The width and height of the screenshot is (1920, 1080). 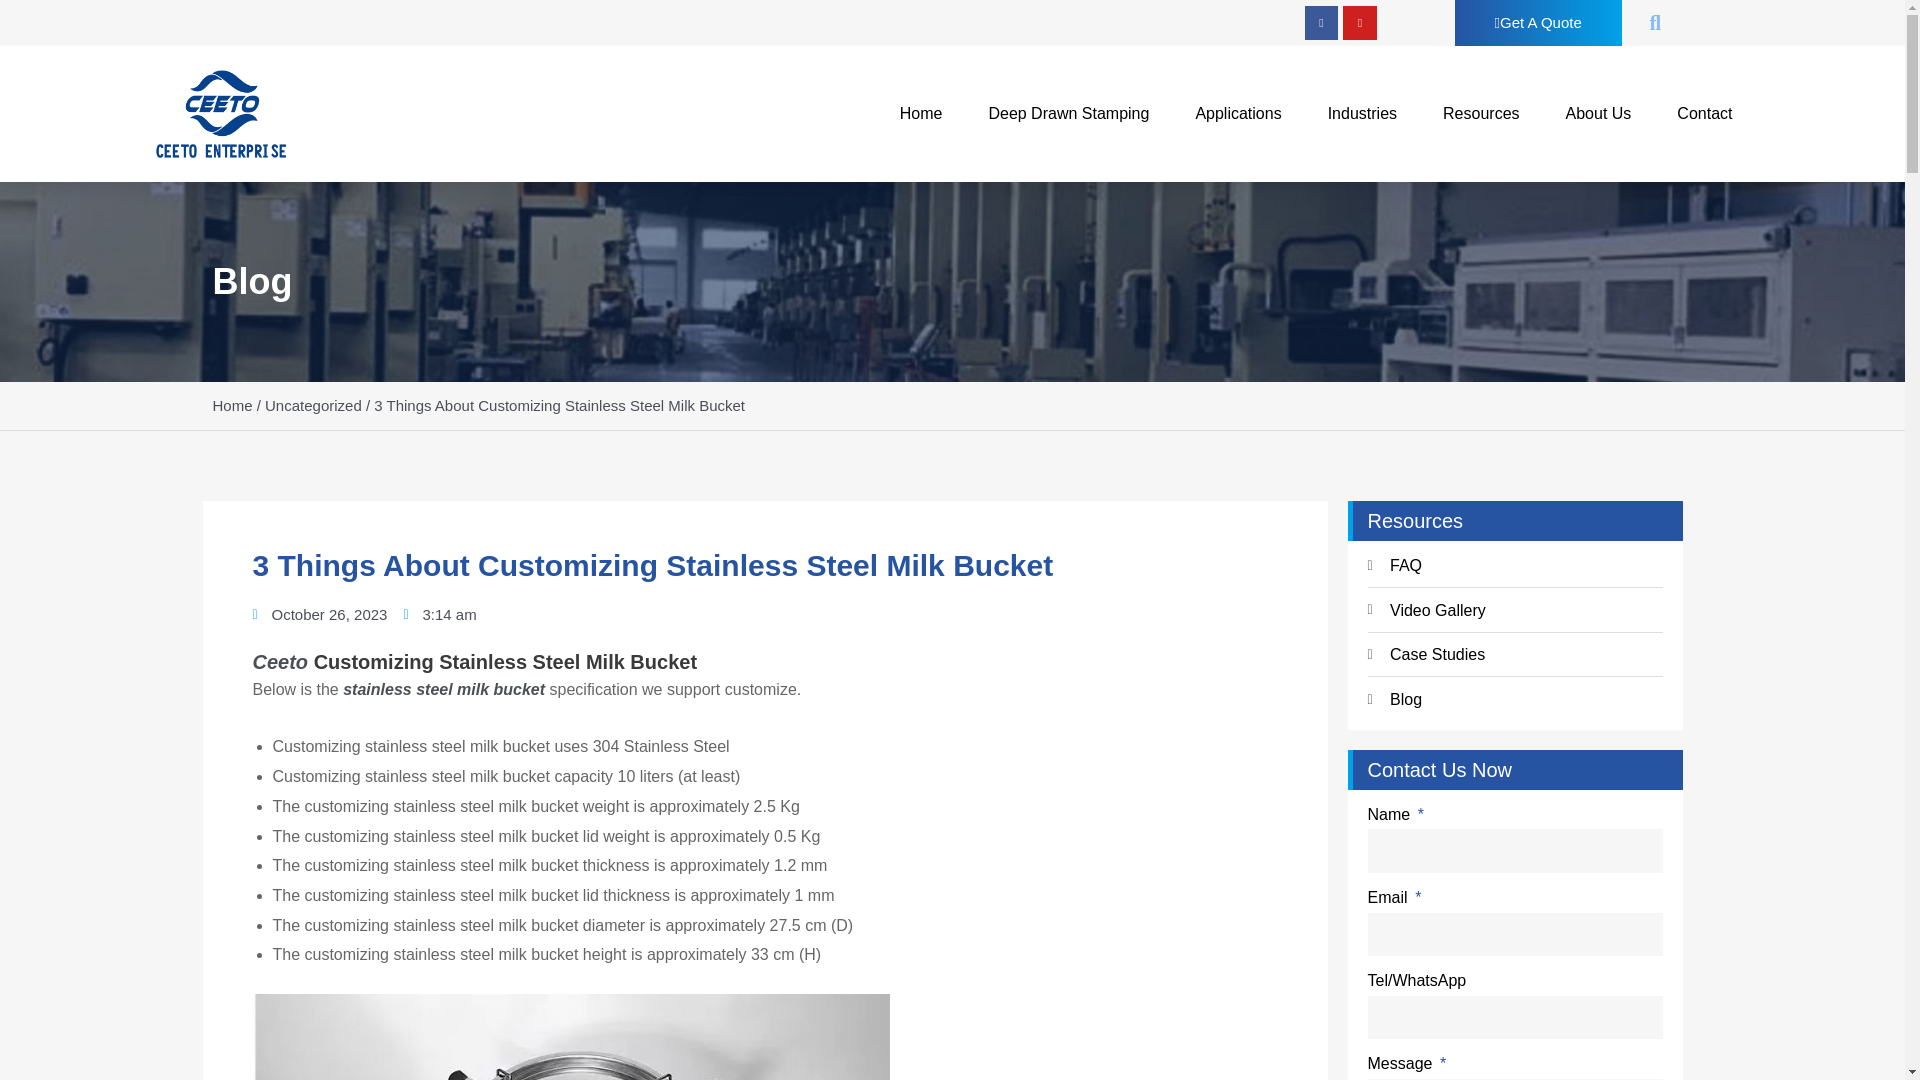 I want to click on Applications, so click(x=1238, y=114).